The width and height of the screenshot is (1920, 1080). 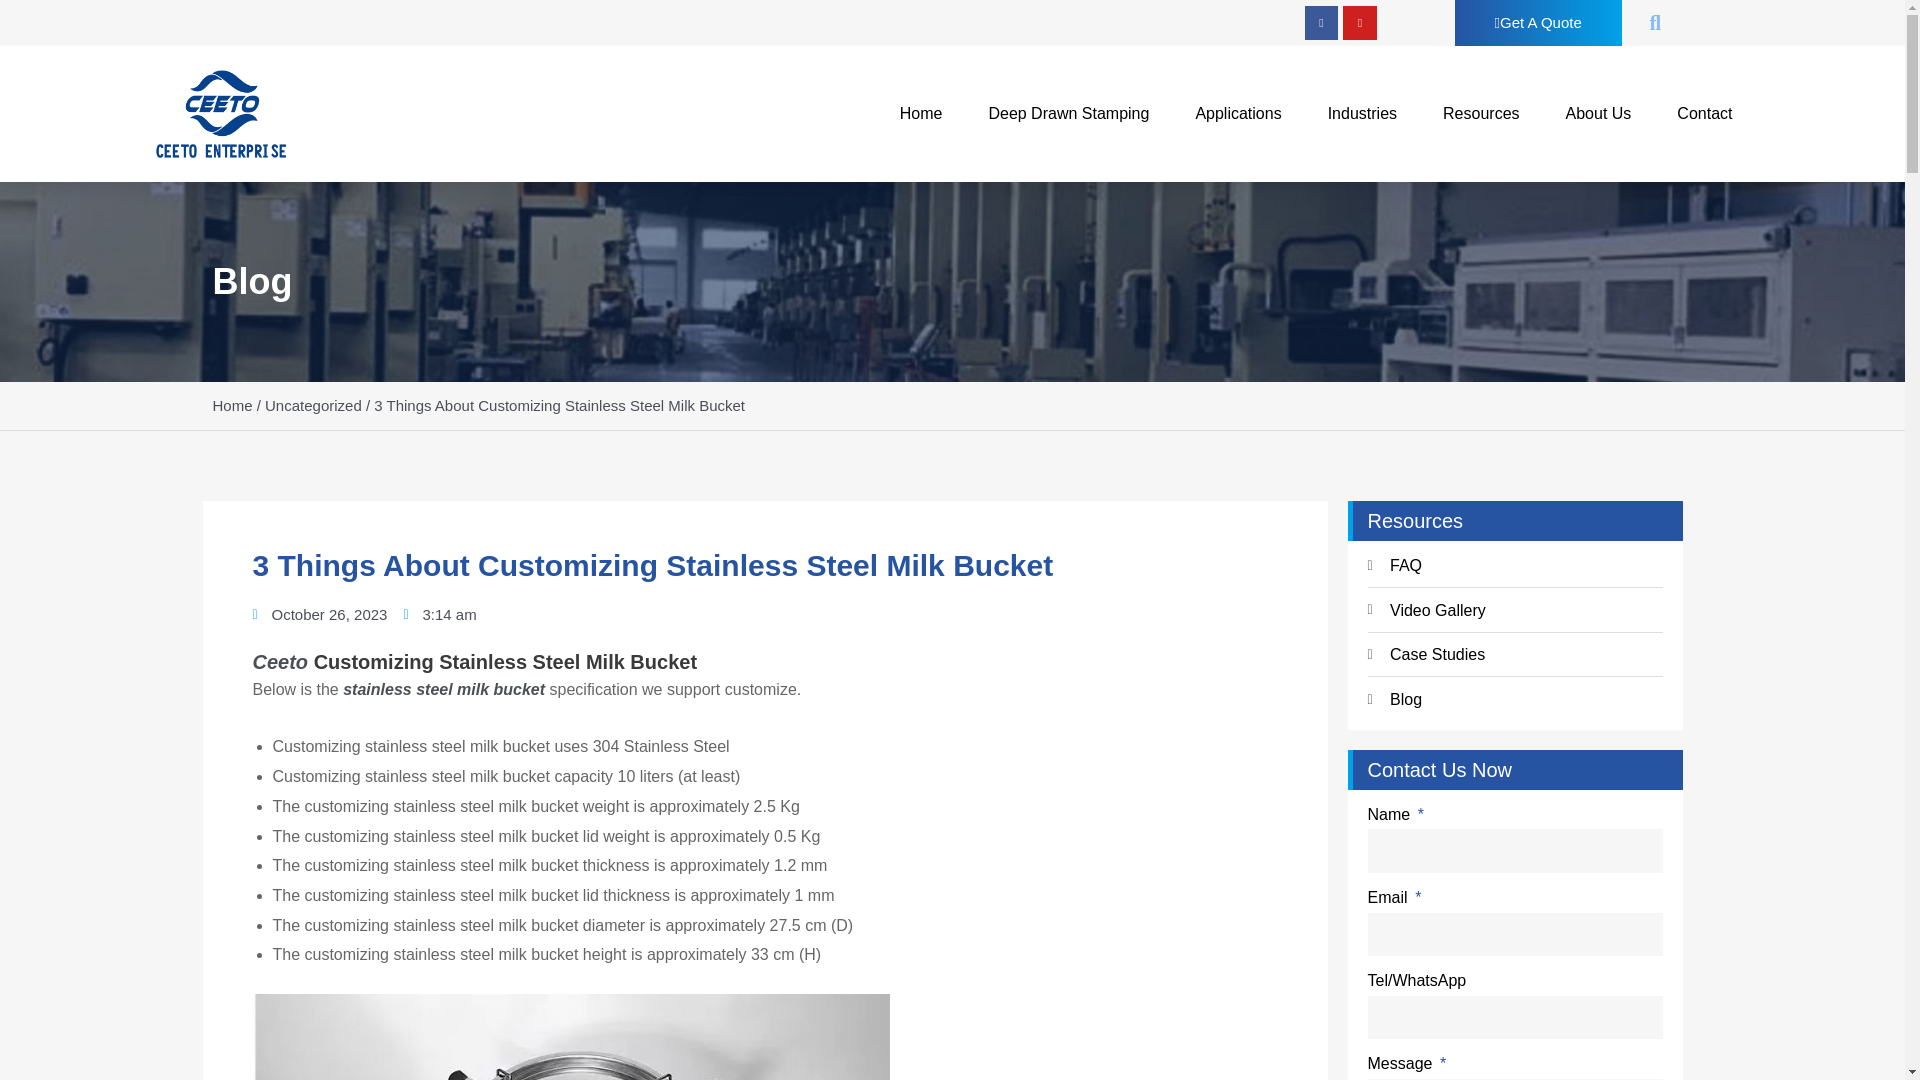 I want to click on Applications, so click(x=1238, y=114).